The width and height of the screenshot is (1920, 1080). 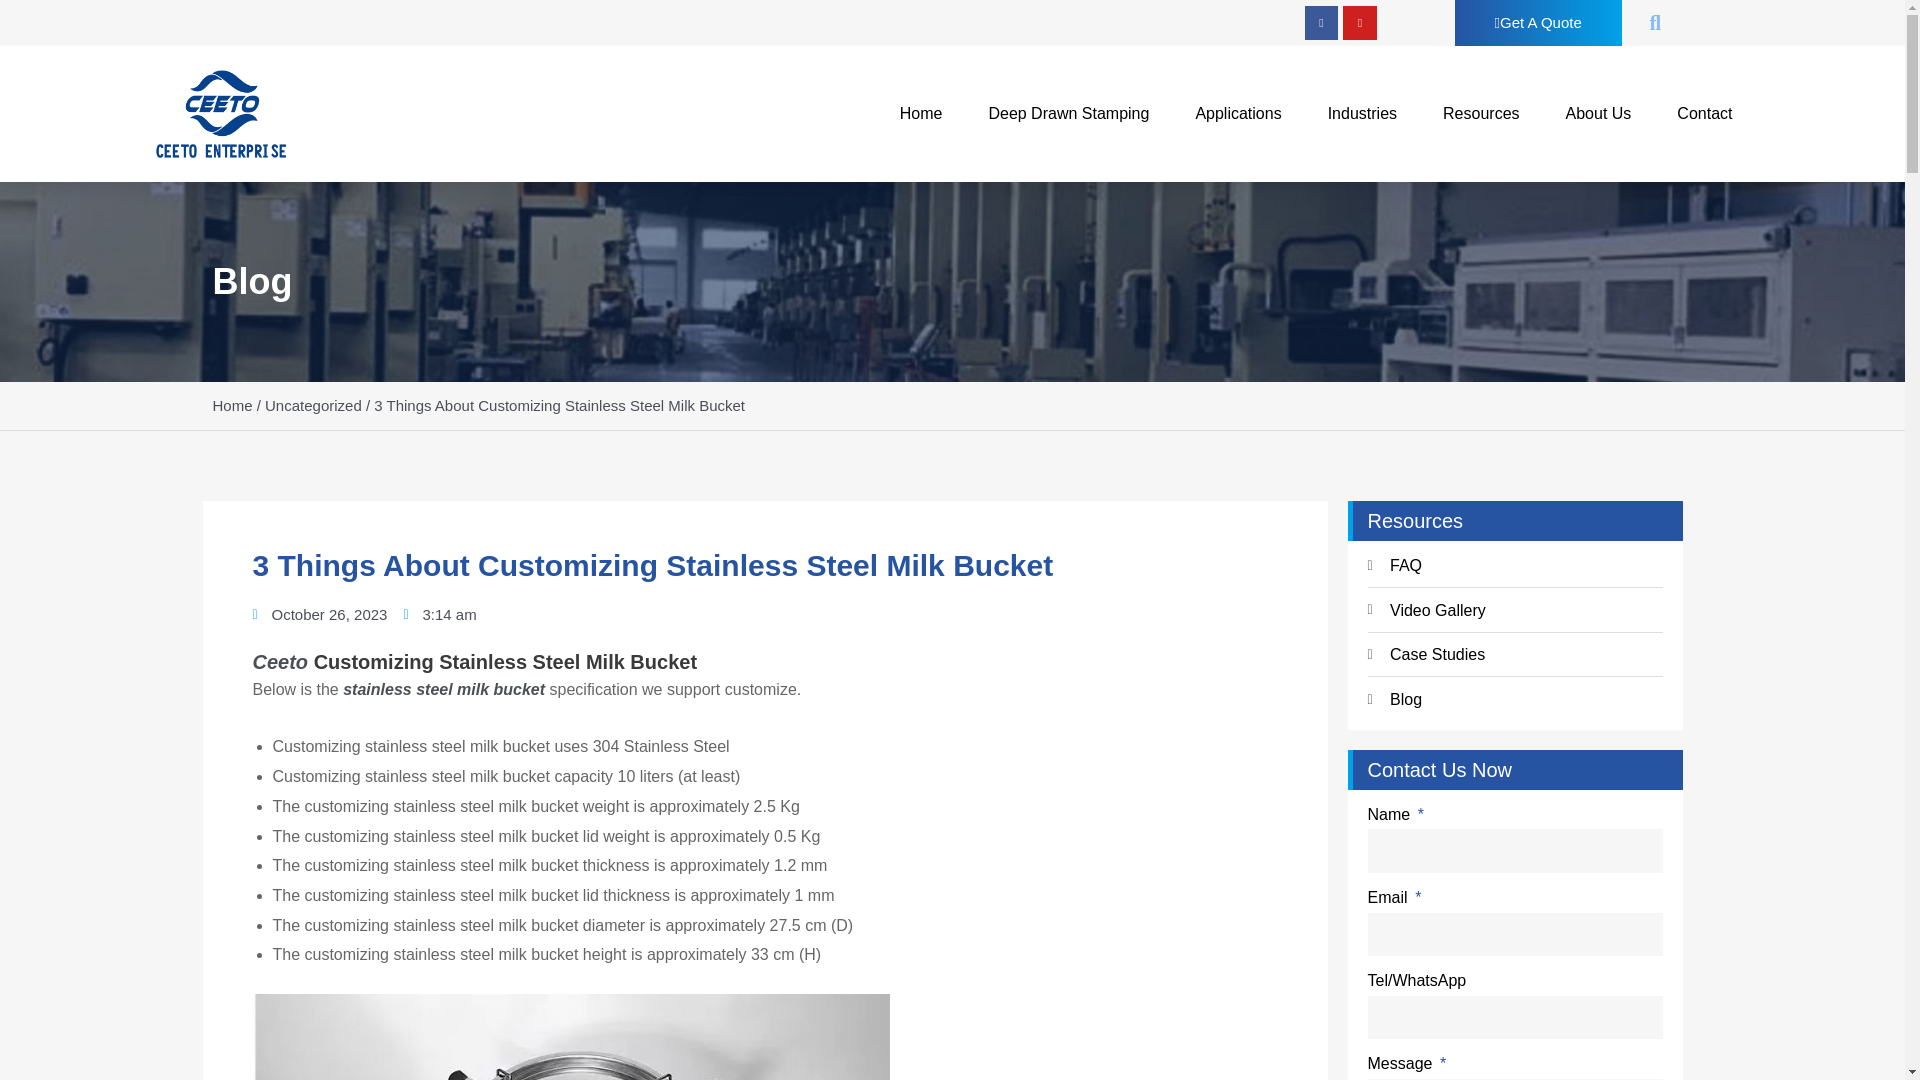 I want to click on Applications, so click(x=1238, y=114).